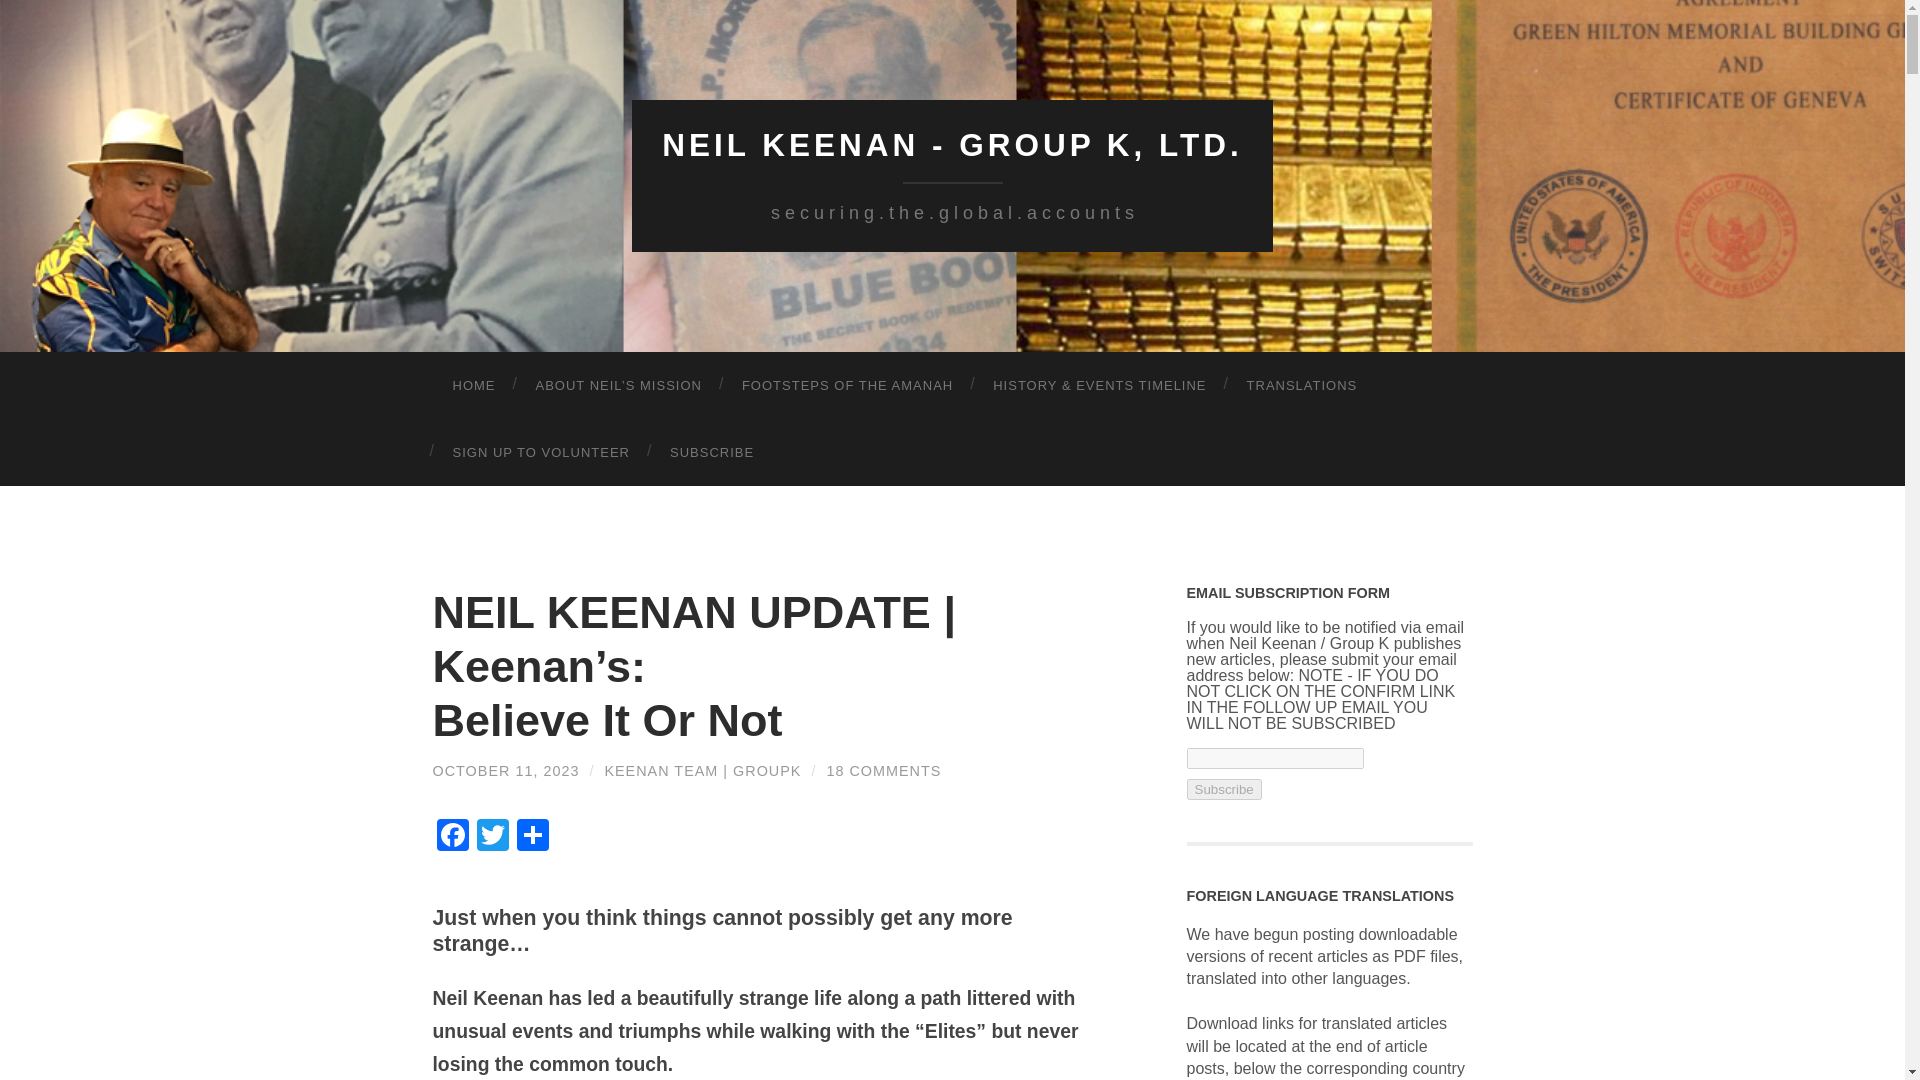 This screenshot has width=1920, height=1080. What do you see at coordinates (492, 837) in the screenshot?
I see `Twitter` at bounding box center [492, 837].